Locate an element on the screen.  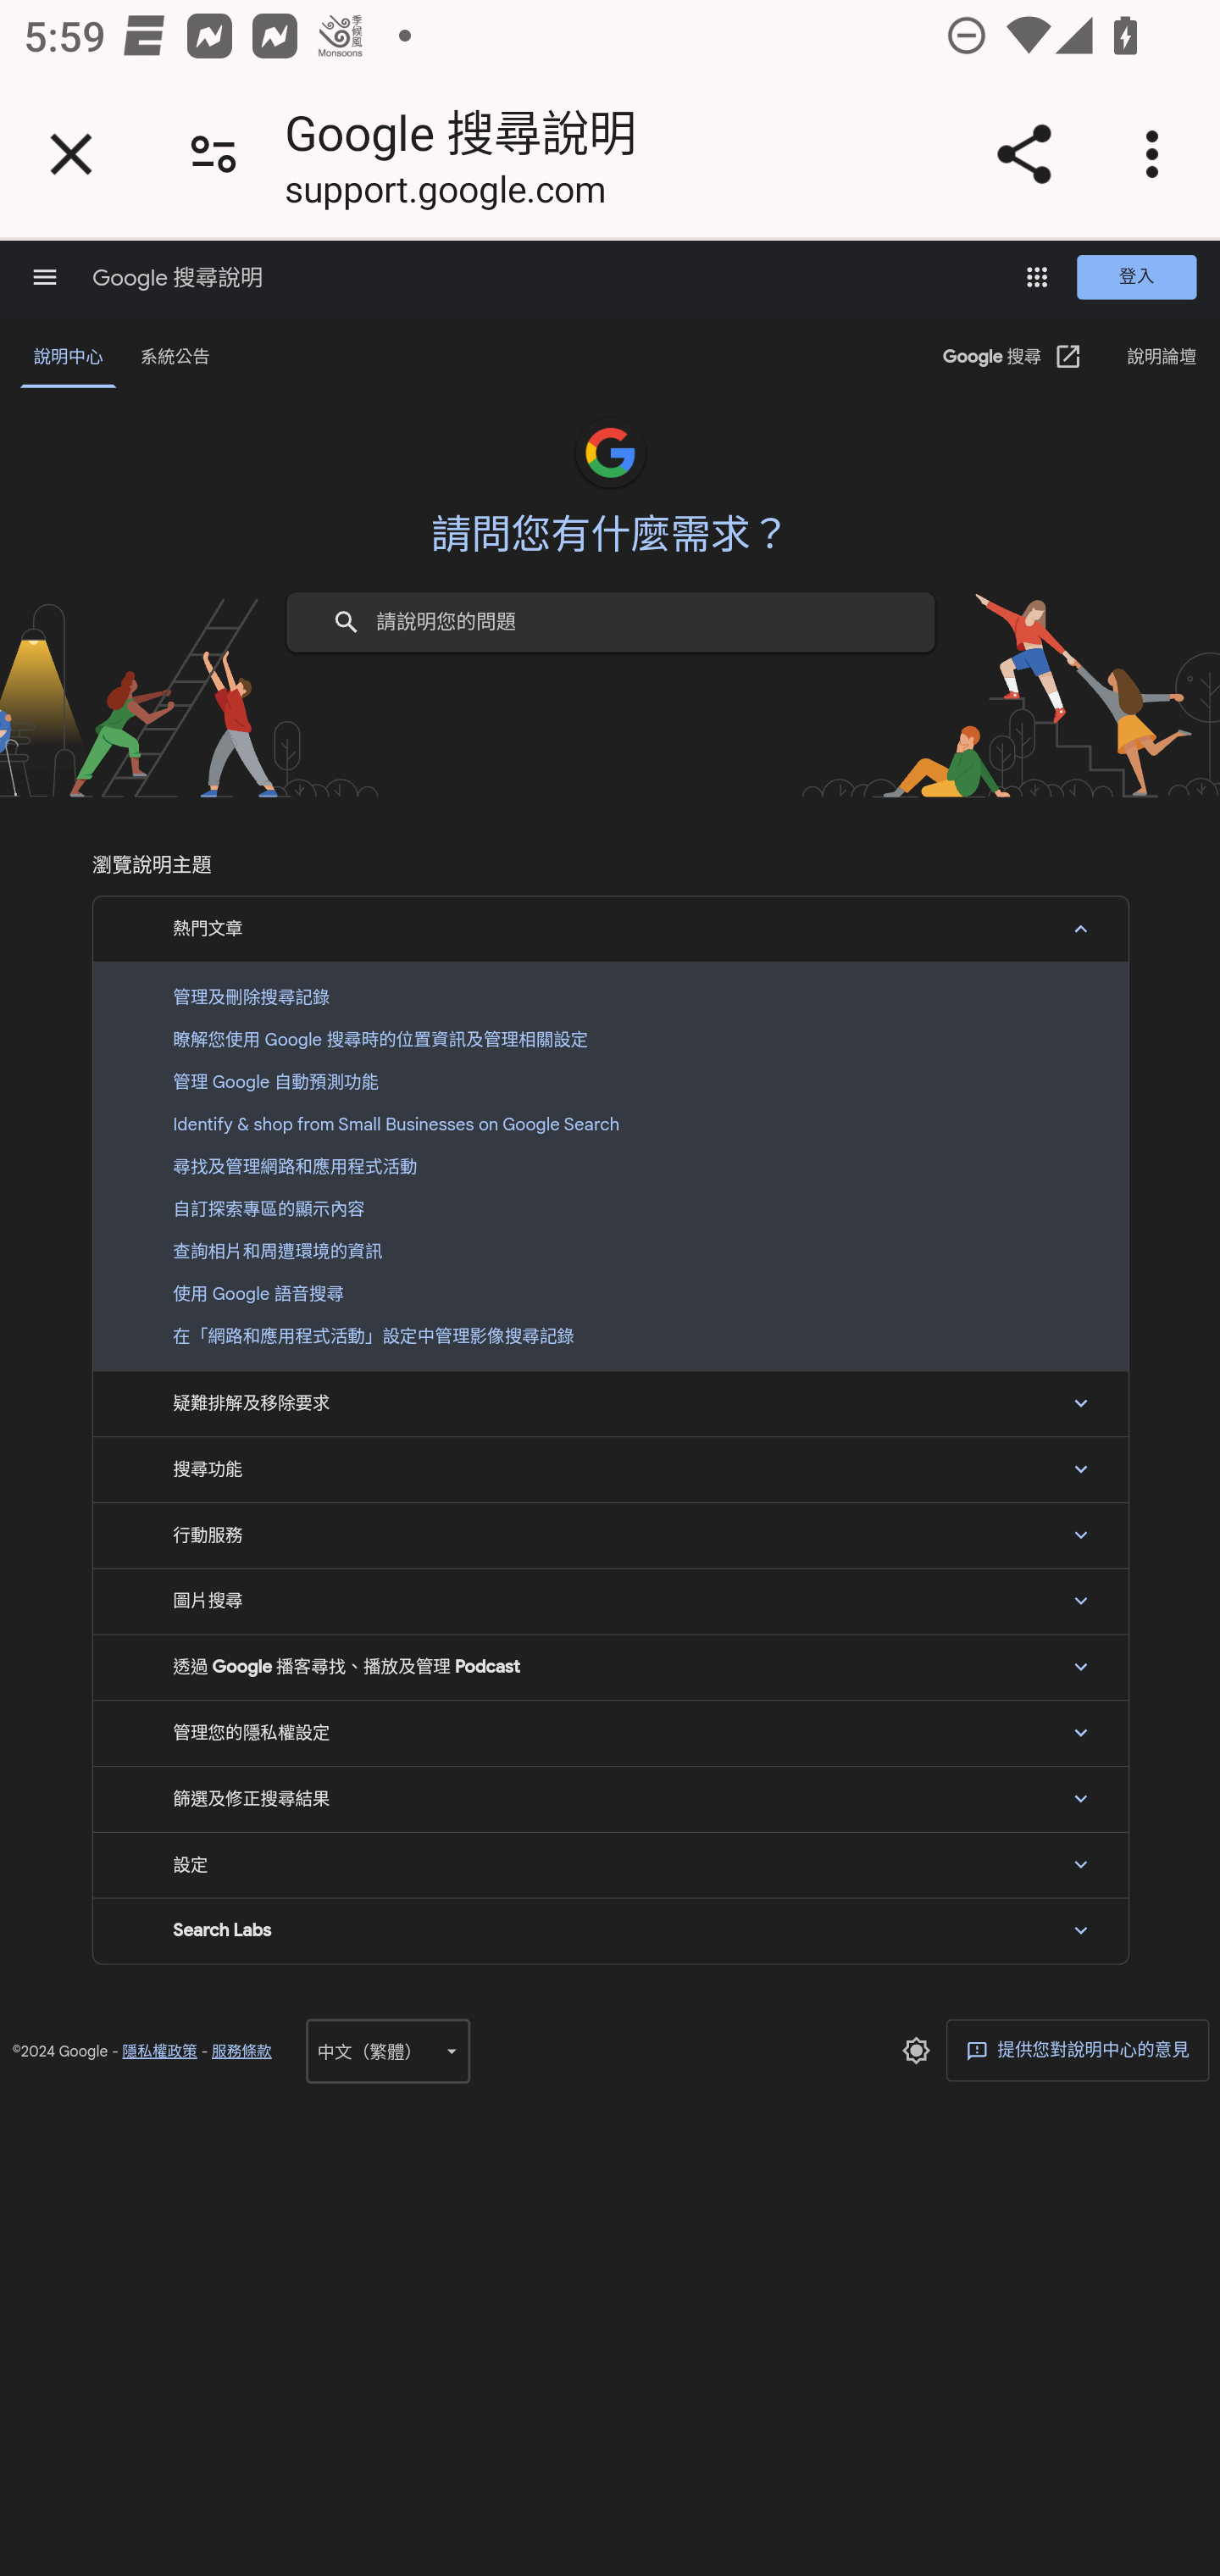
瞭解您使用 Google 搜尋時的位置資訊及管理相關設定 is located at coordinates (610, 1039).